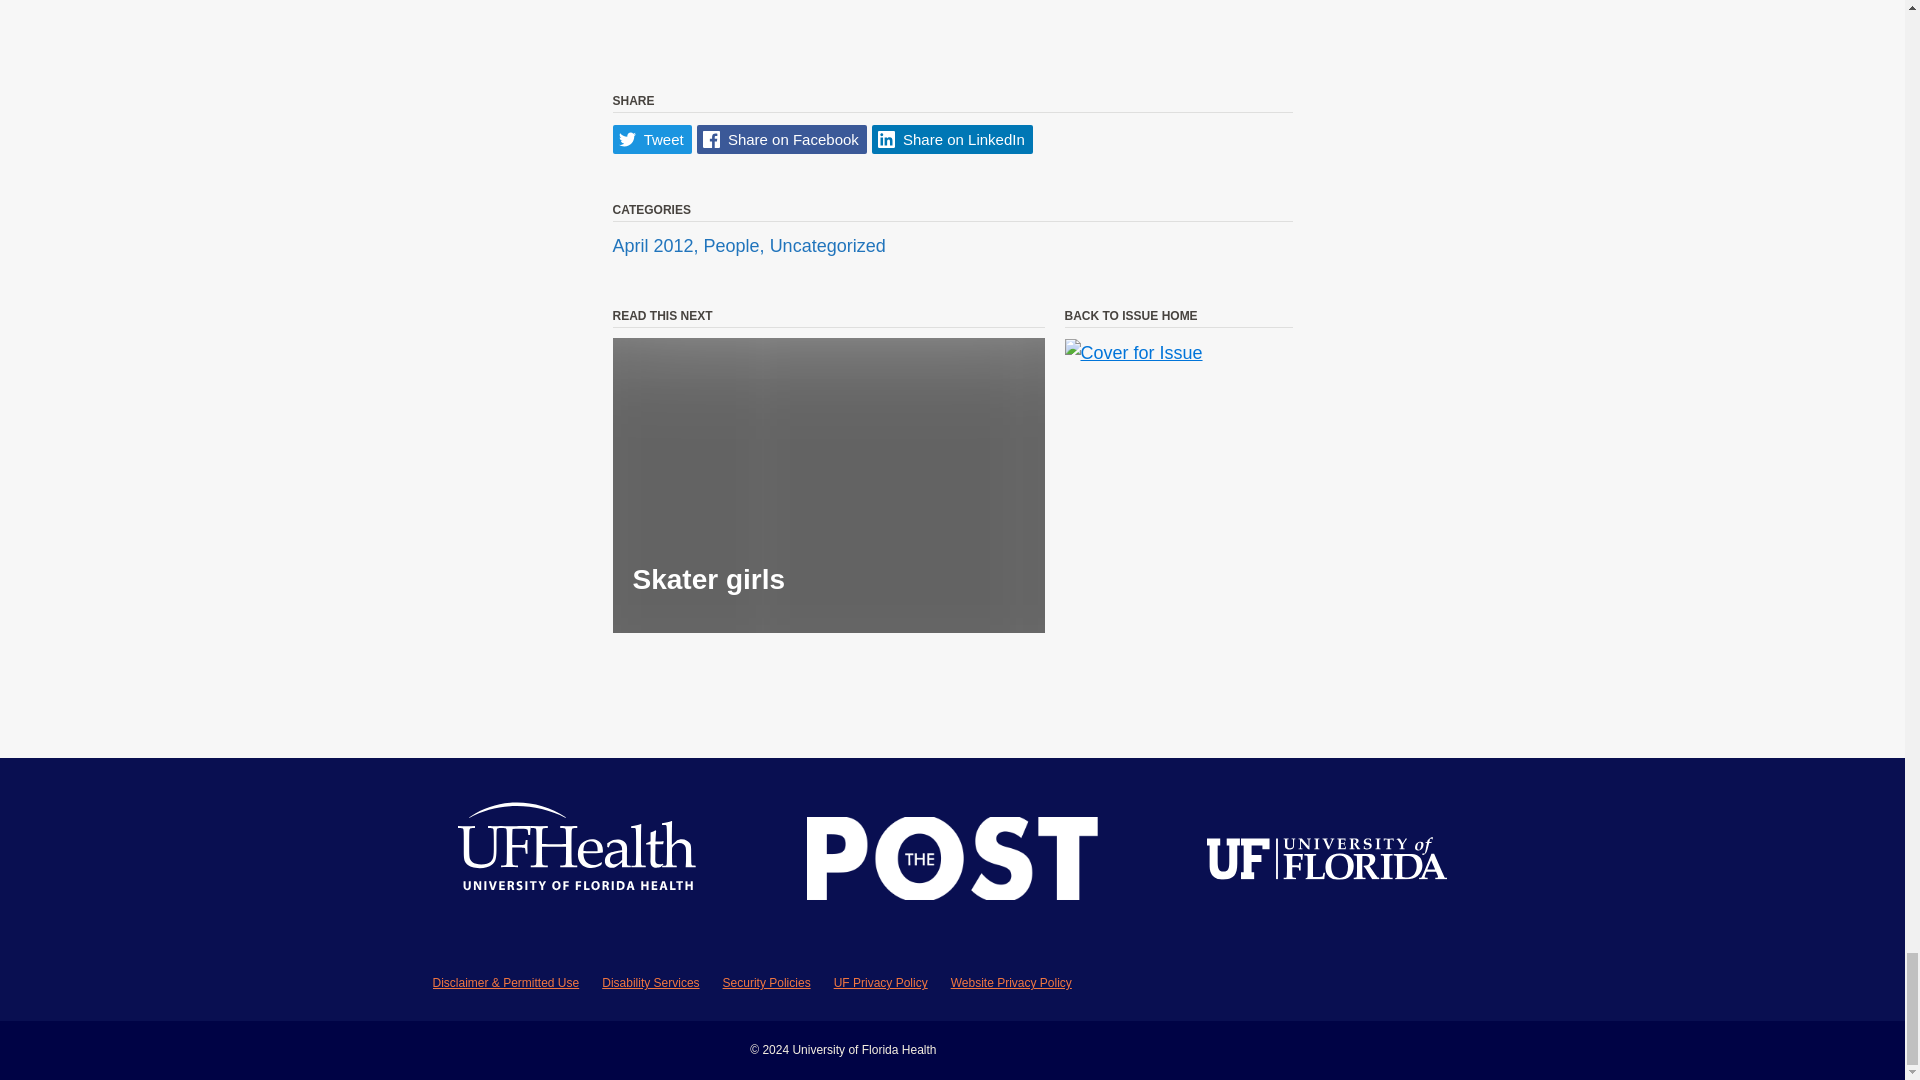 The height and width of the screenshot is (1080, 1920). What do you see at coordinates (880, 983) in the screenshot?
I see `UF Privacy Policy` at bounding box center [880, 983].